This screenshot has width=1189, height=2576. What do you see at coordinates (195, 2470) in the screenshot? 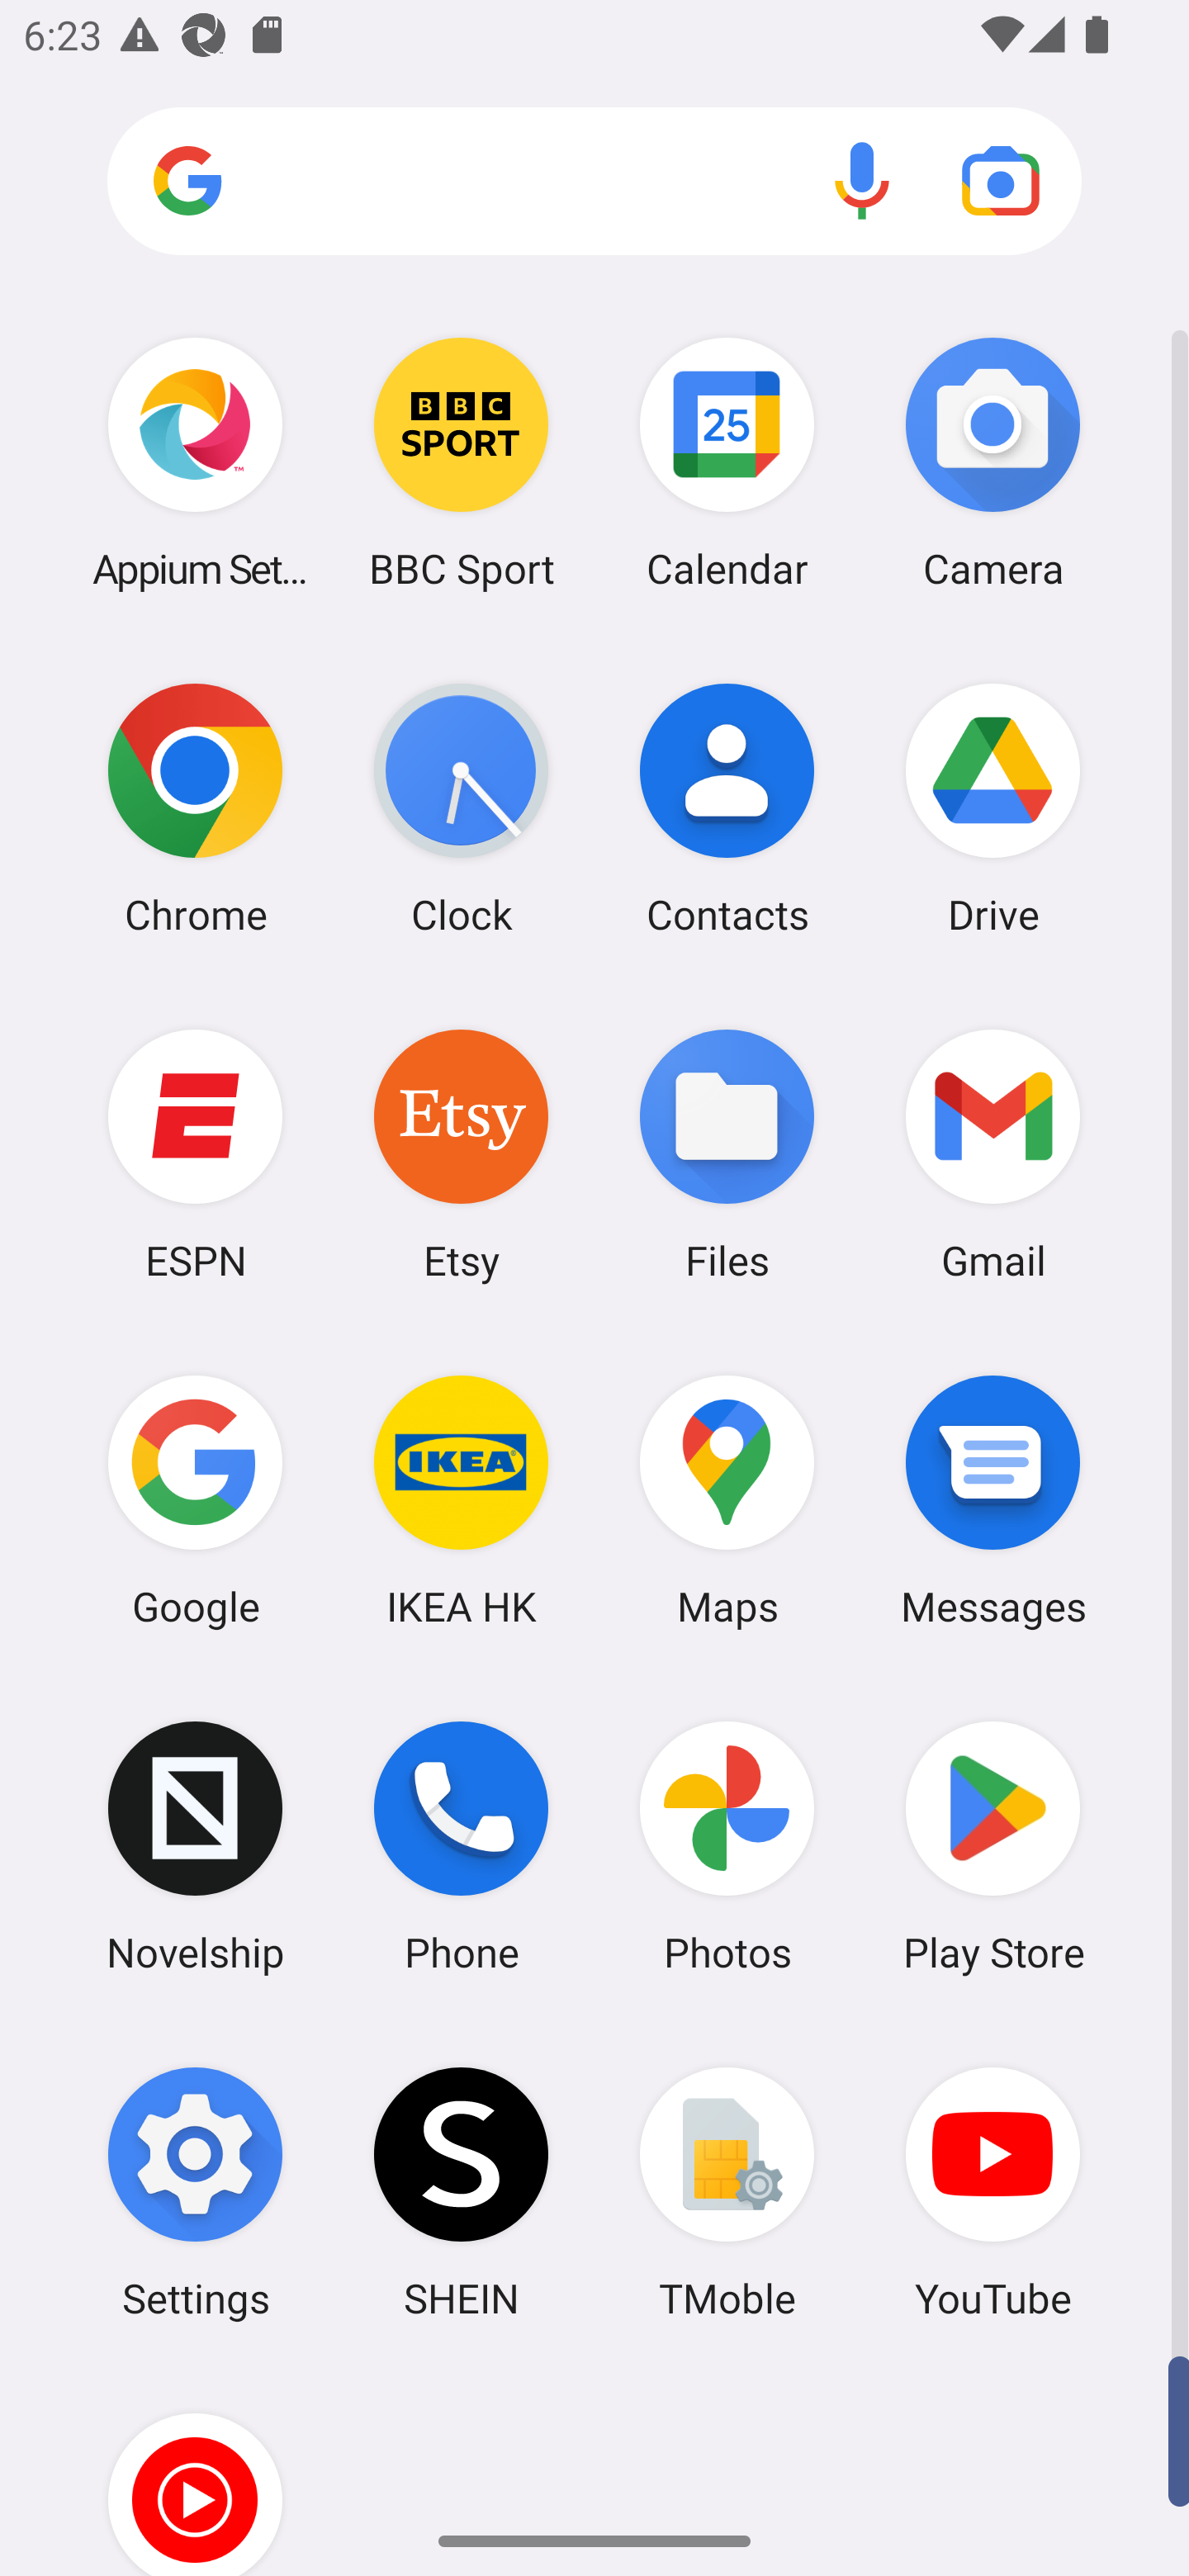
I see `YT Music` at bounding box center [195, 2470].